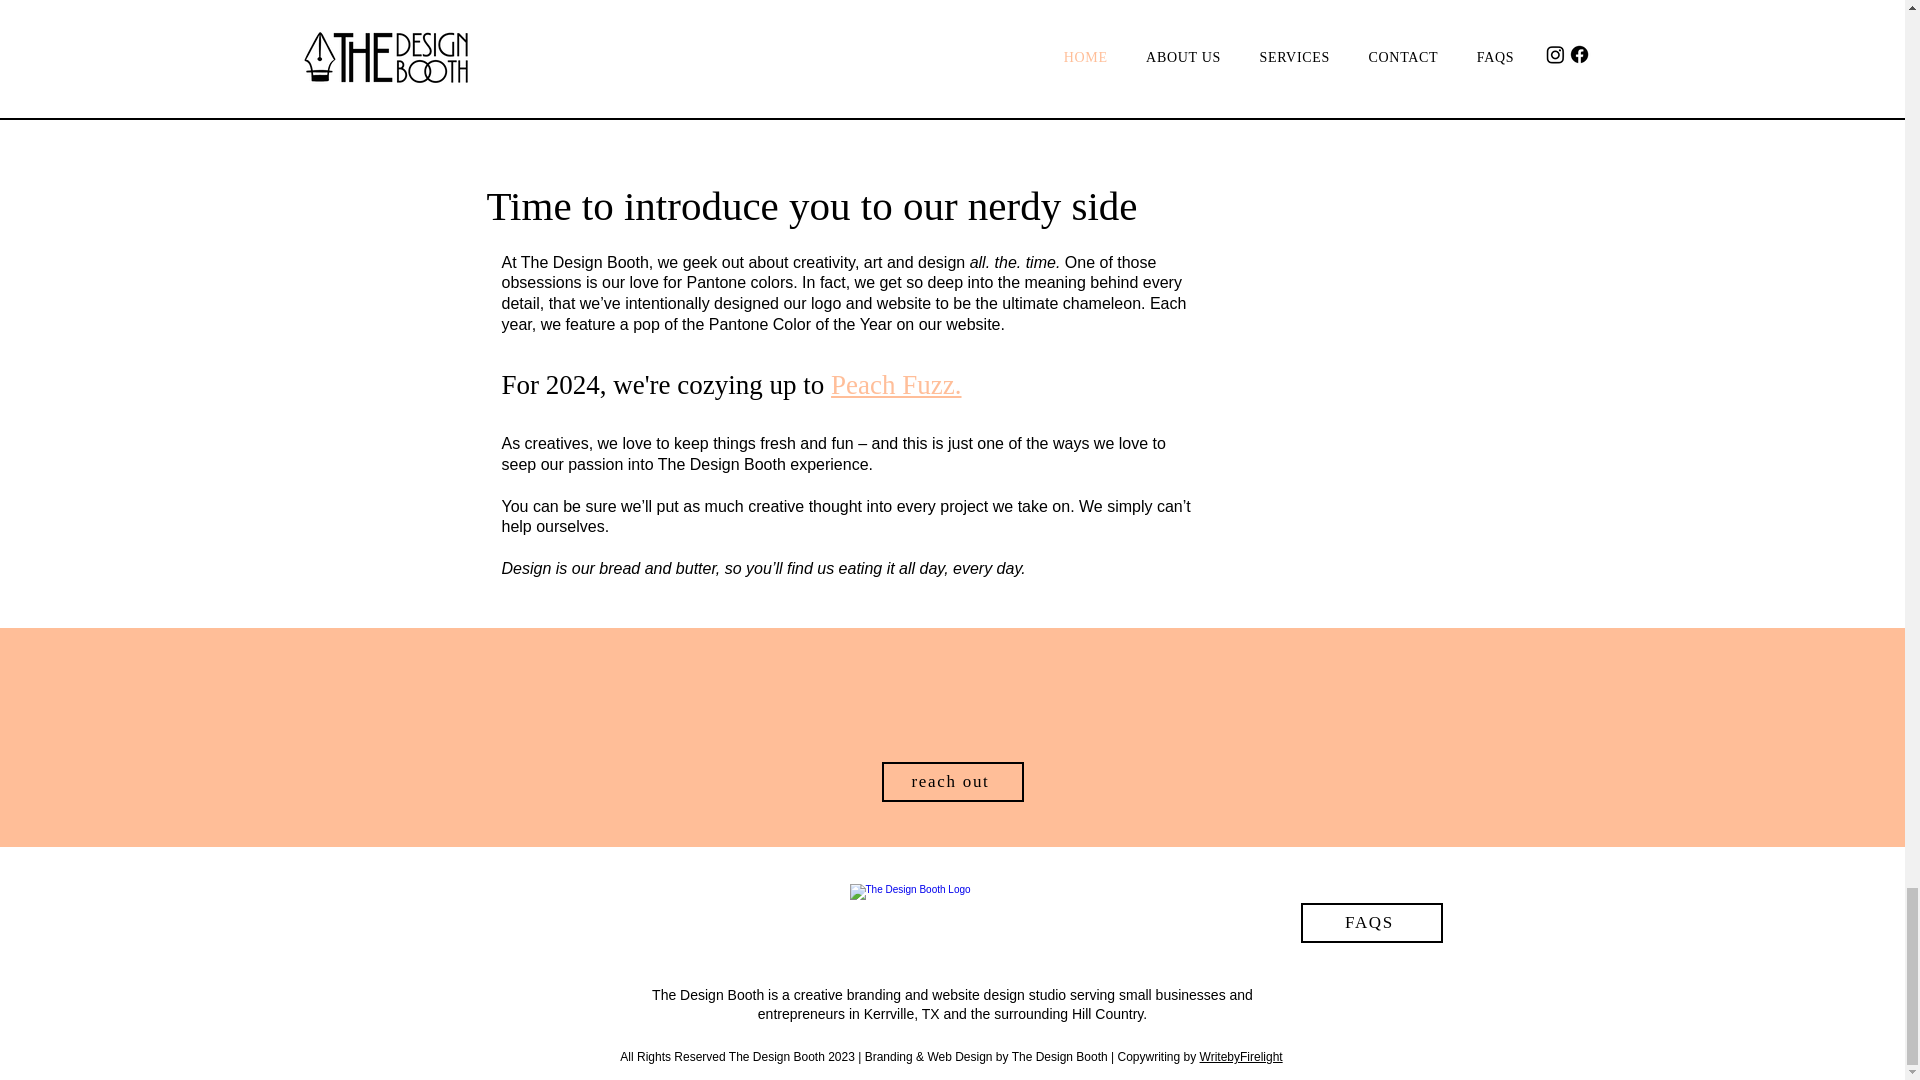 This screenshot has height=1080, width=1920. What do you see at coordinates (896, 384) in the screenshot?
I see `Peach Fuzz.` at bounding box center [896, 384].